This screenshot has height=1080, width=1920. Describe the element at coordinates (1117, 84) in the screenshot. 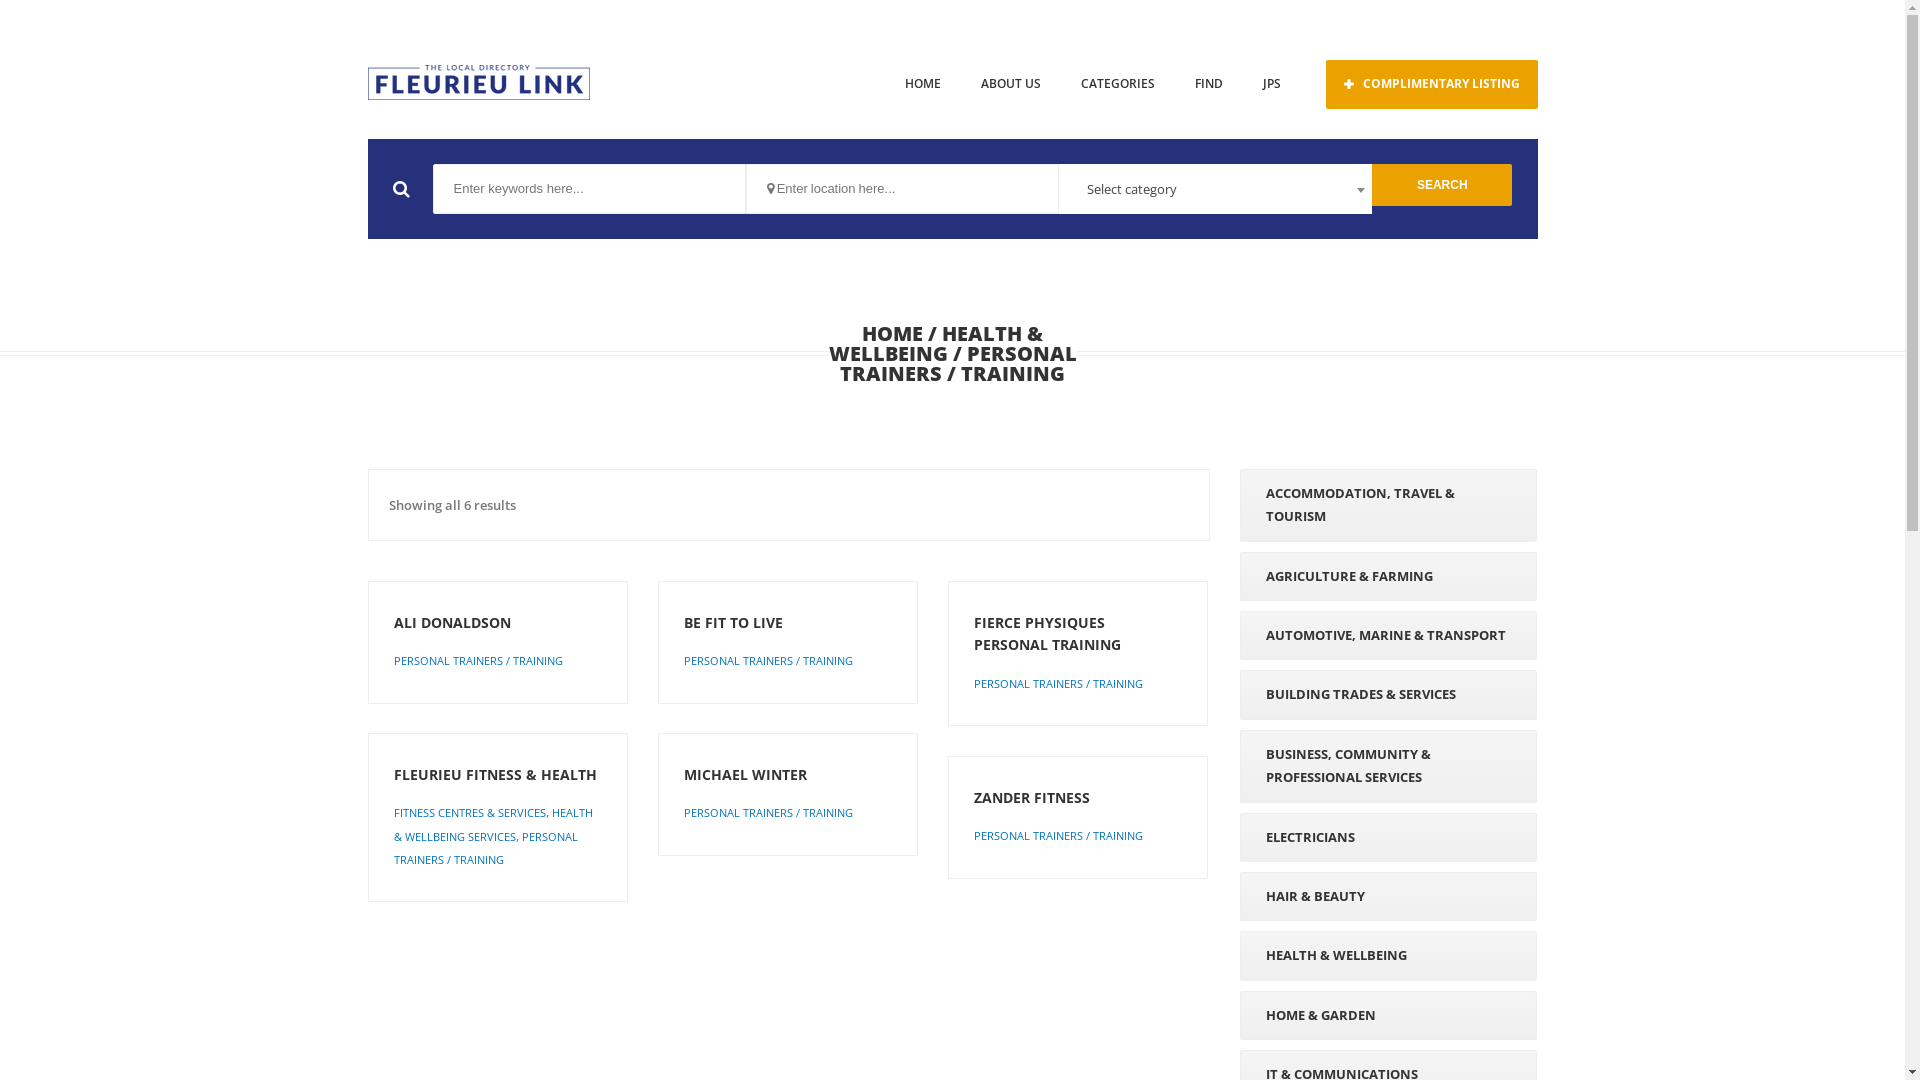

I see `CATEGORIES` at that location.